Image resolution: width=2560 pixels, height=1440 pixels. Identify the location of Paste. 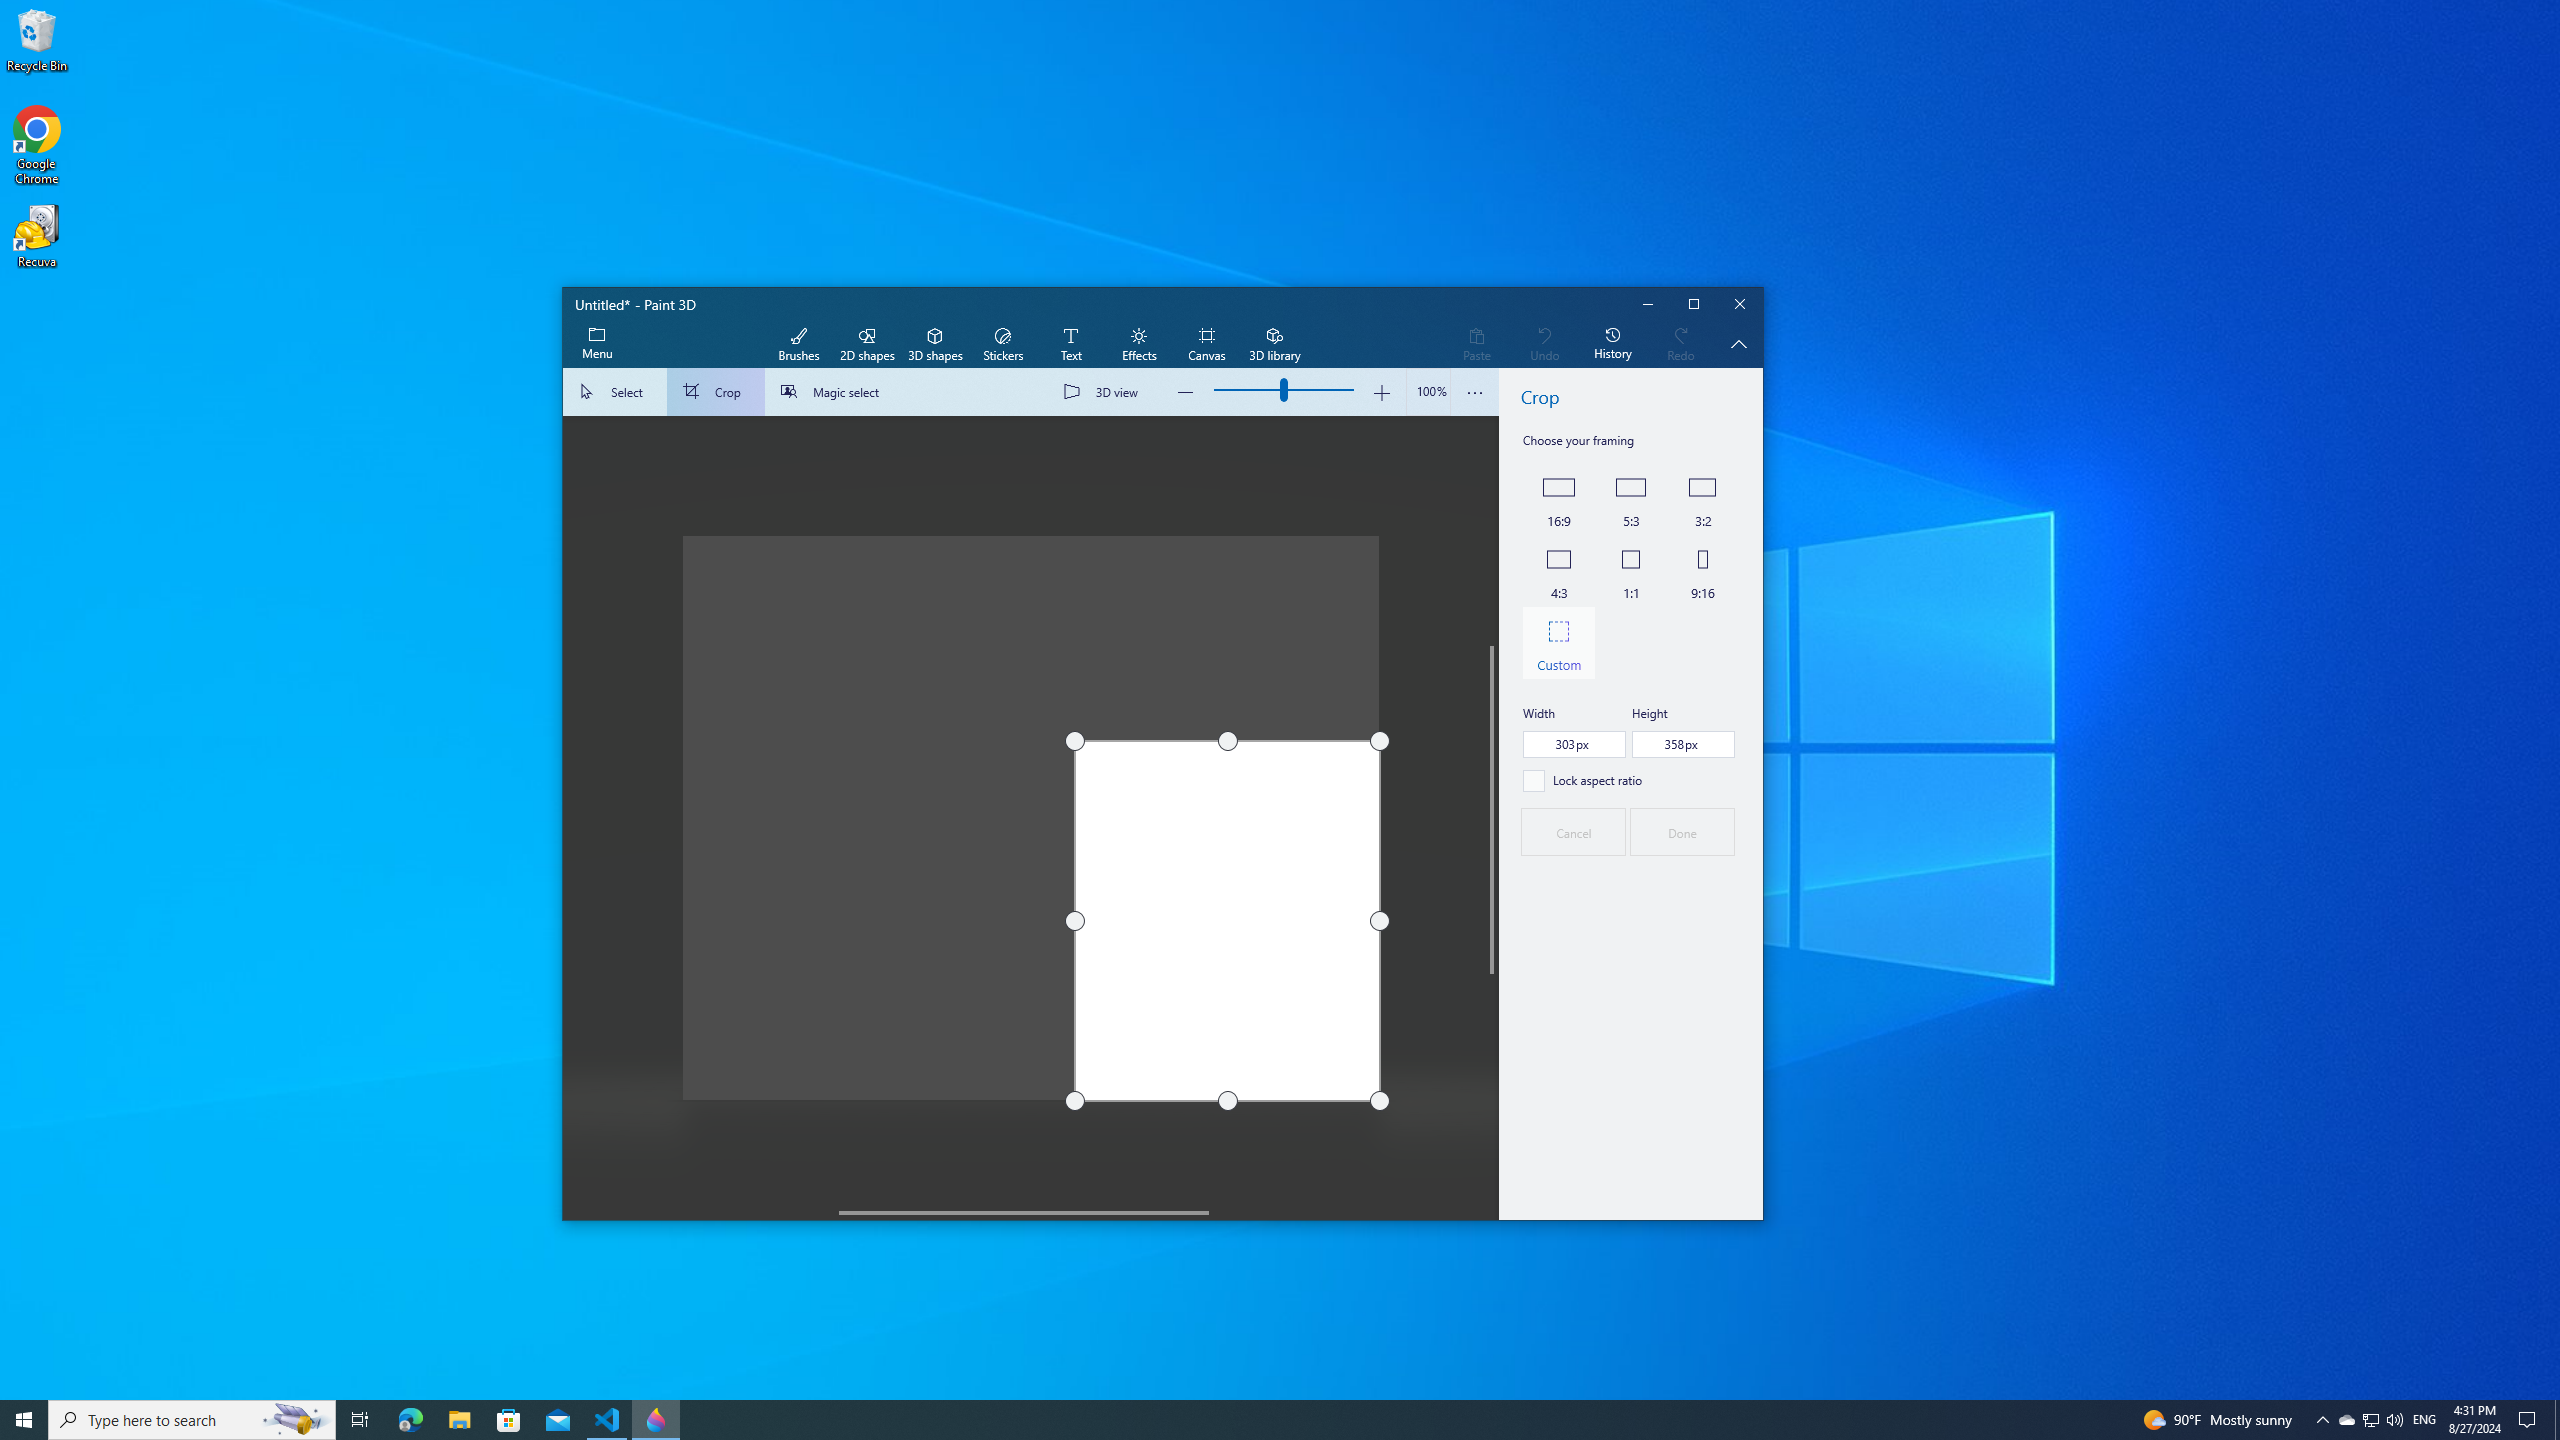
(1476, 344).